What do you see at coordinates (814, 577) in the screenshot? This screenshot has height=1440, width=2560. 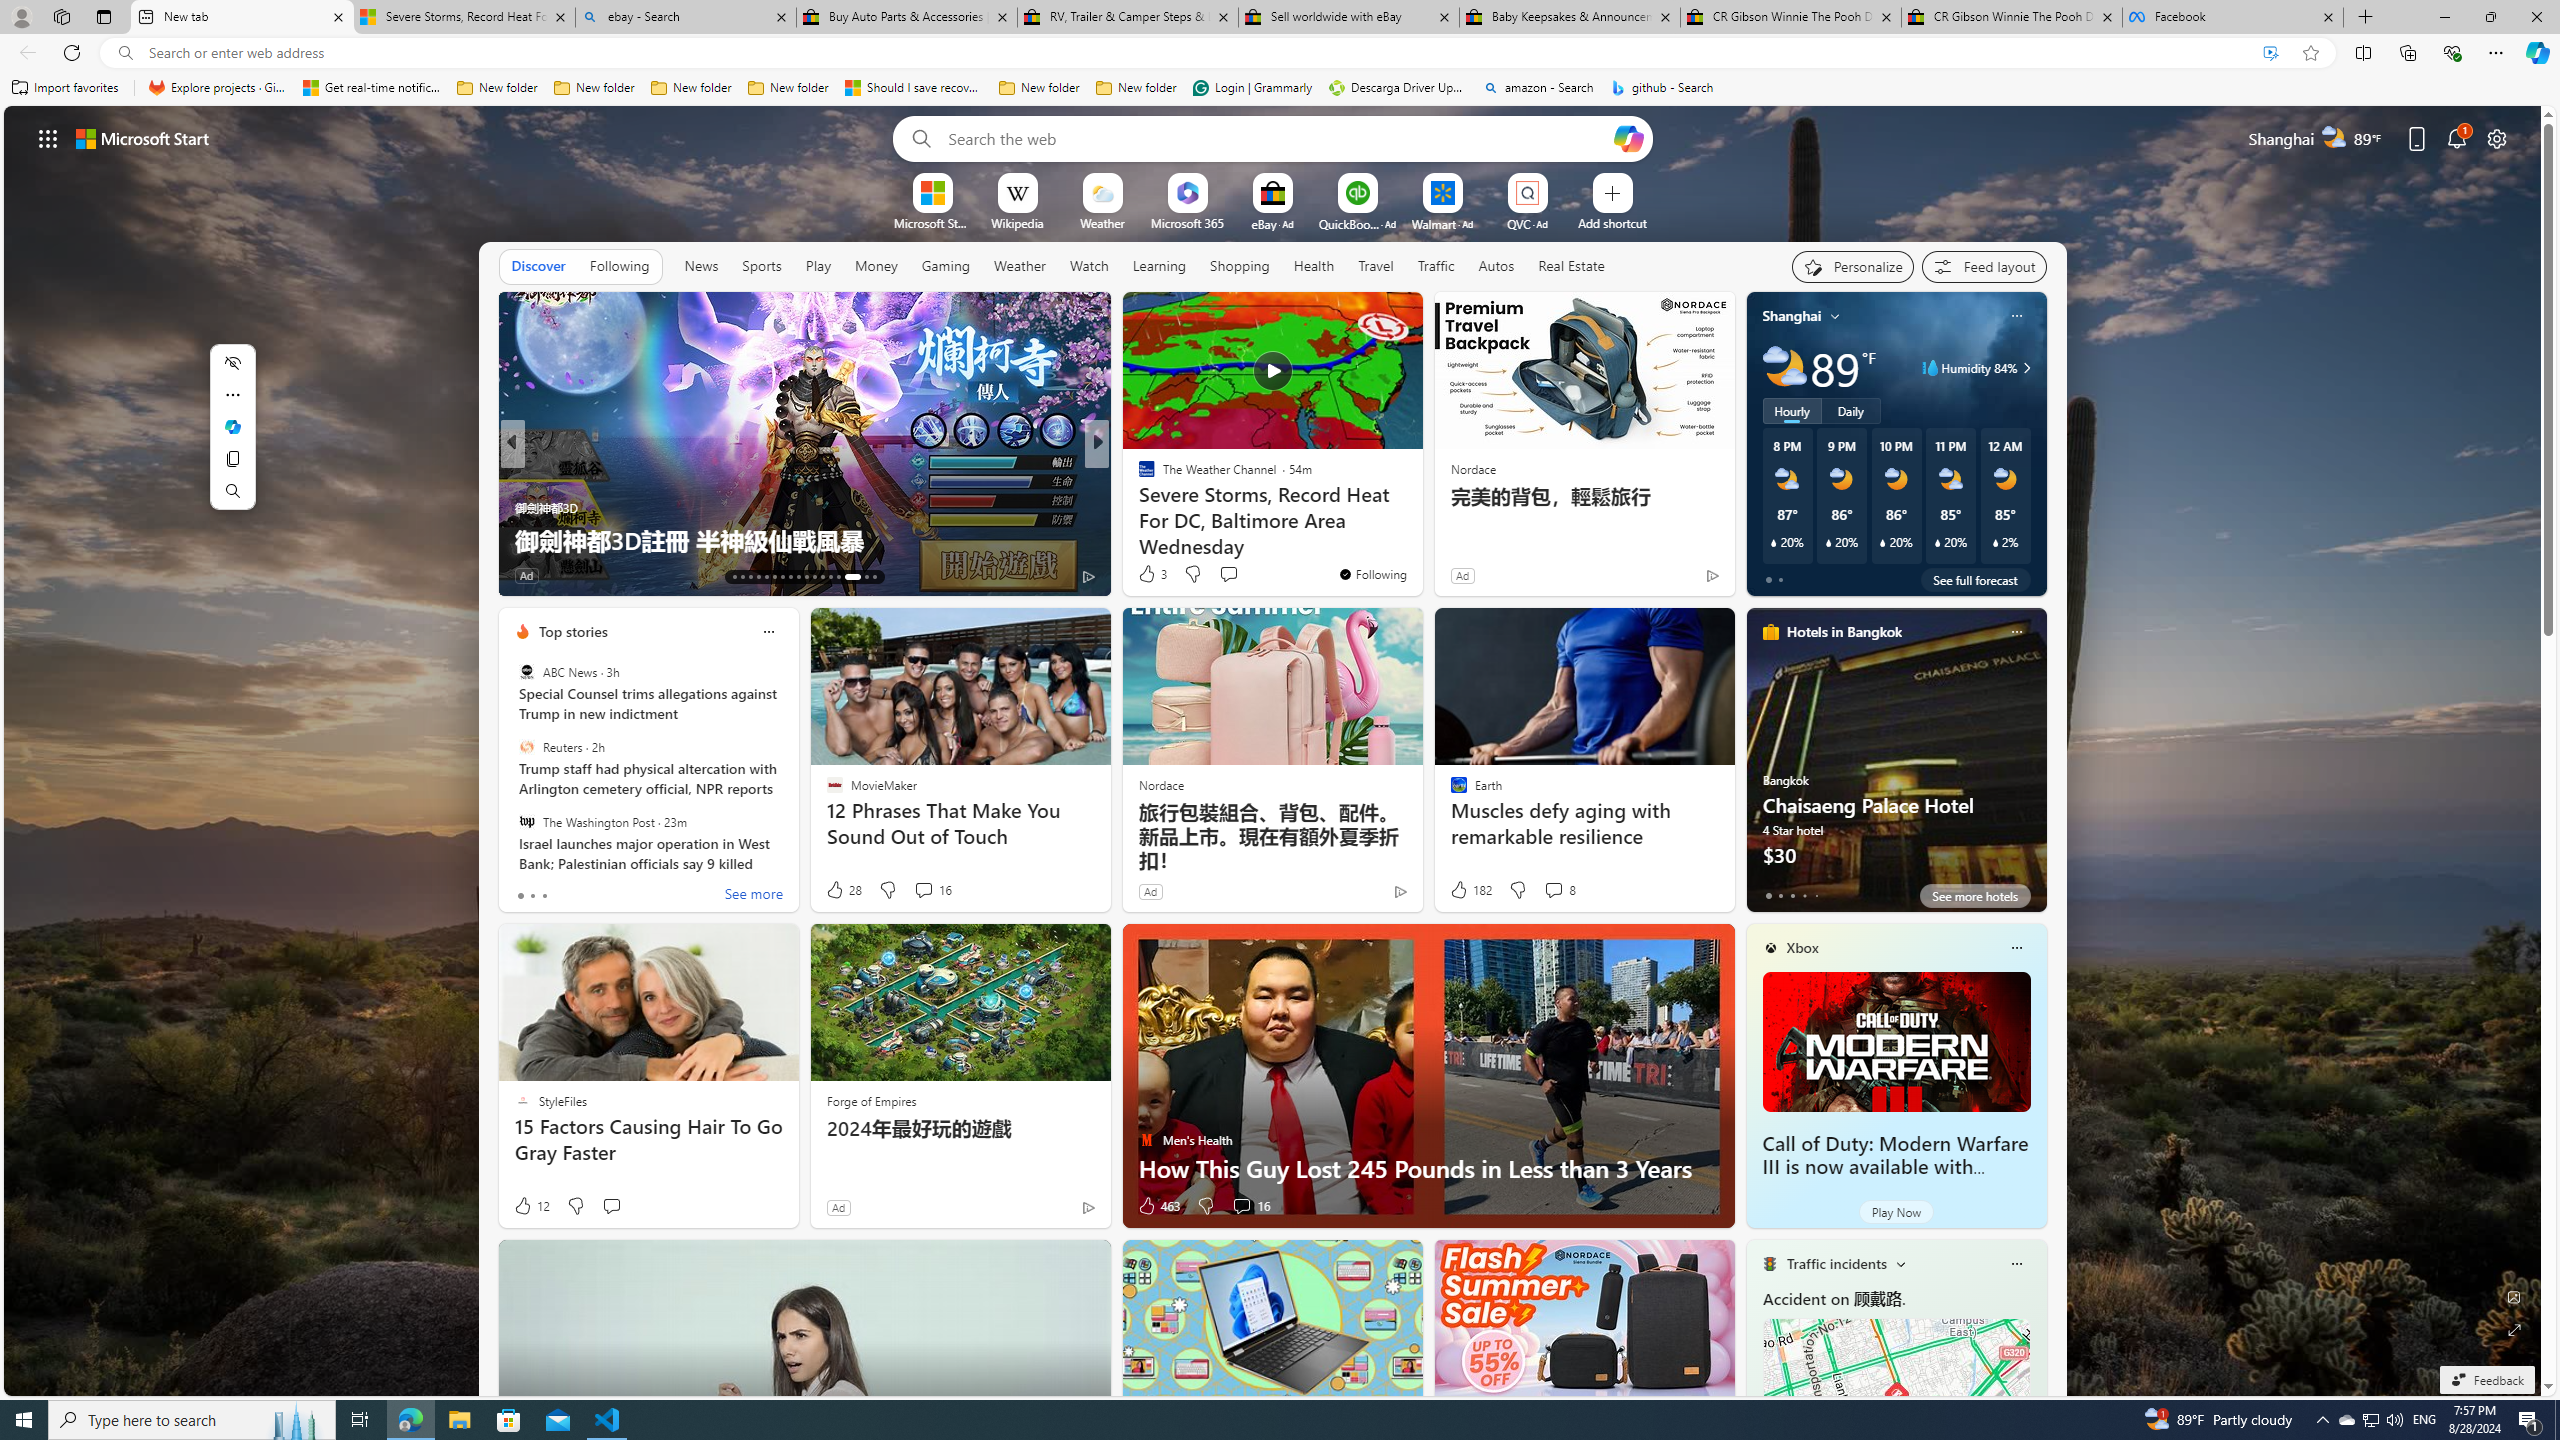 I see `AutomationID: tab-23` at bounding box center [814, 577].